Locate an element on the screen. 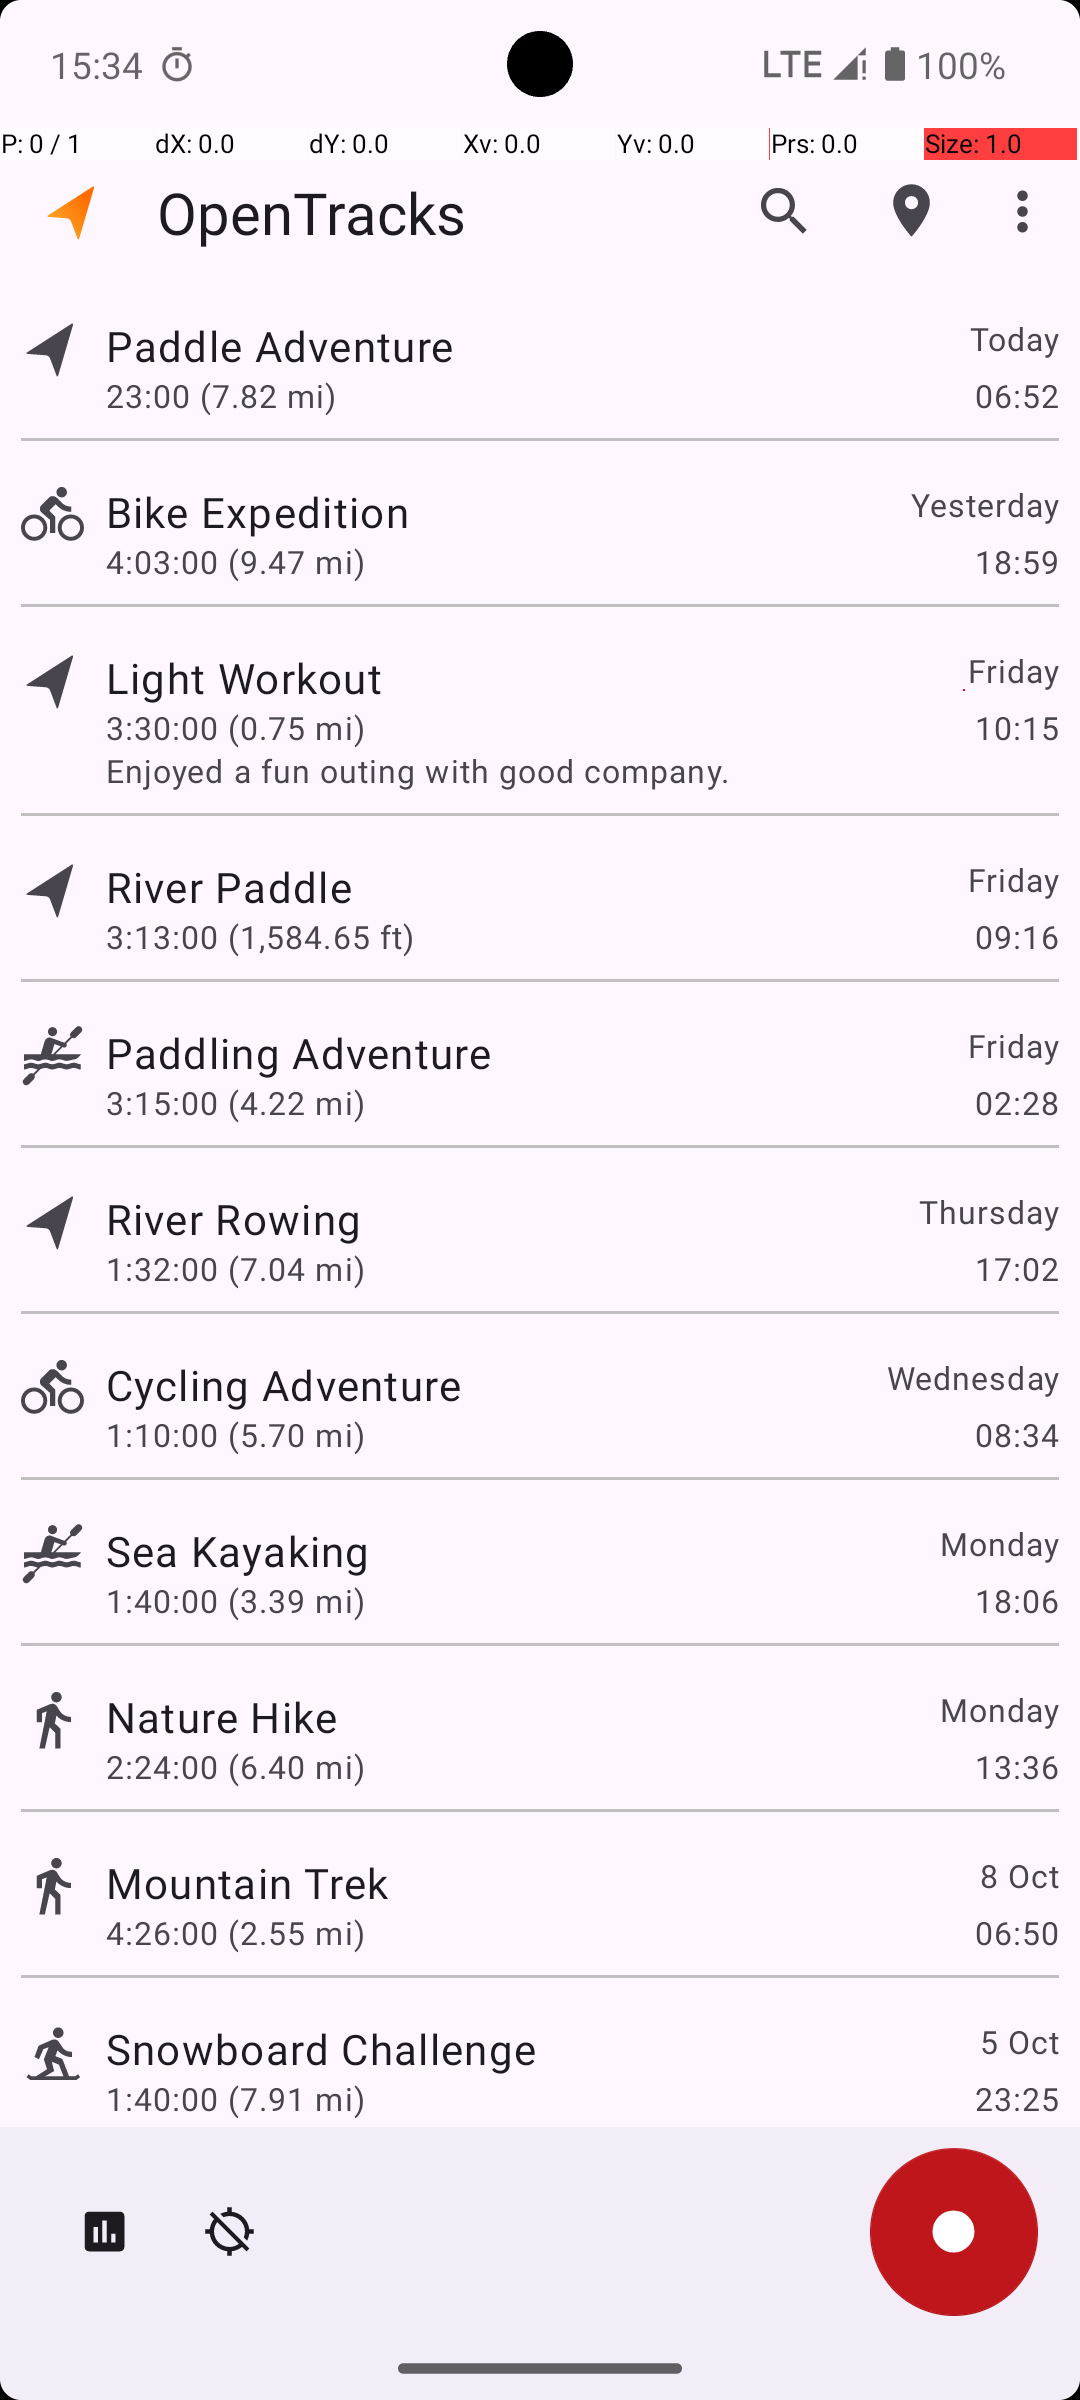 This screenshot has height=2400, width=1080. 13:36 is located at coordinates (1016, 1766).